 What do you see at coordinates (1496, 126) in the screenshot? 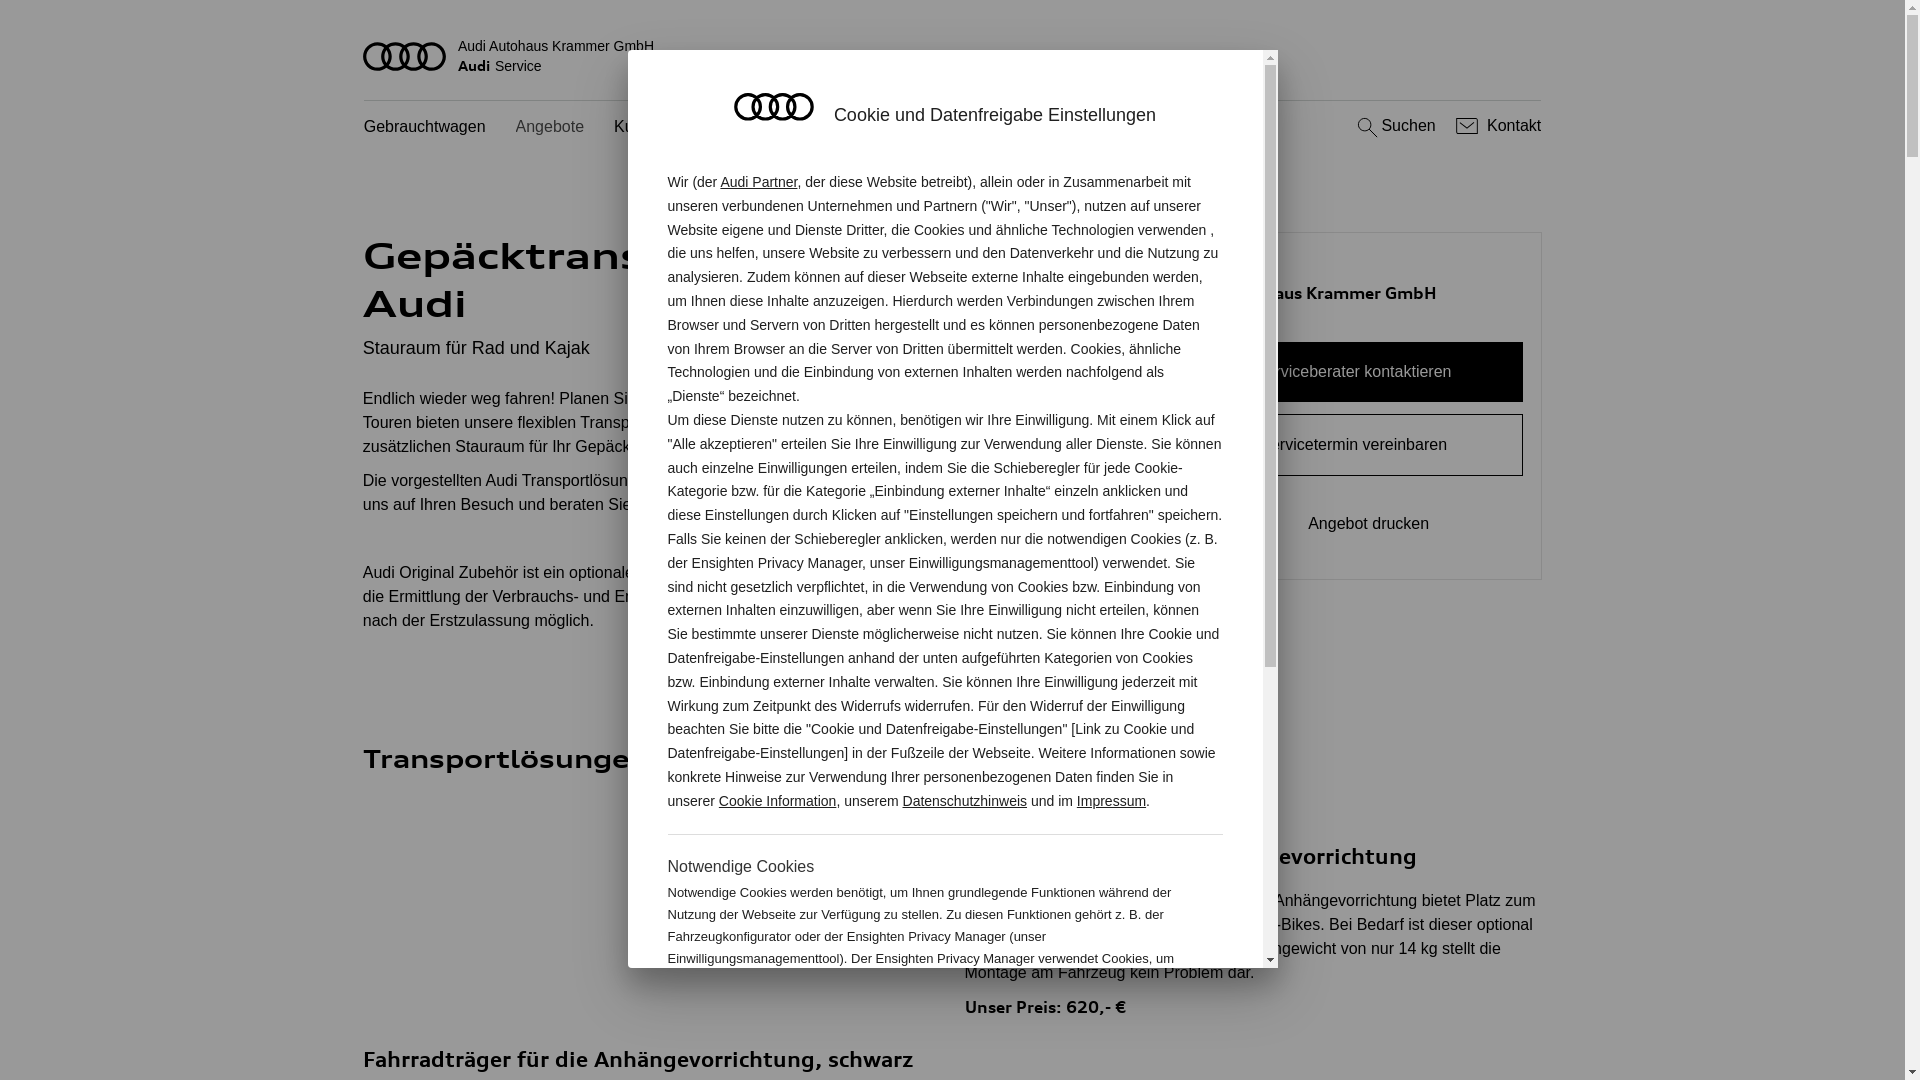
I see `Kontakt` at bounding box center [1496, 126].